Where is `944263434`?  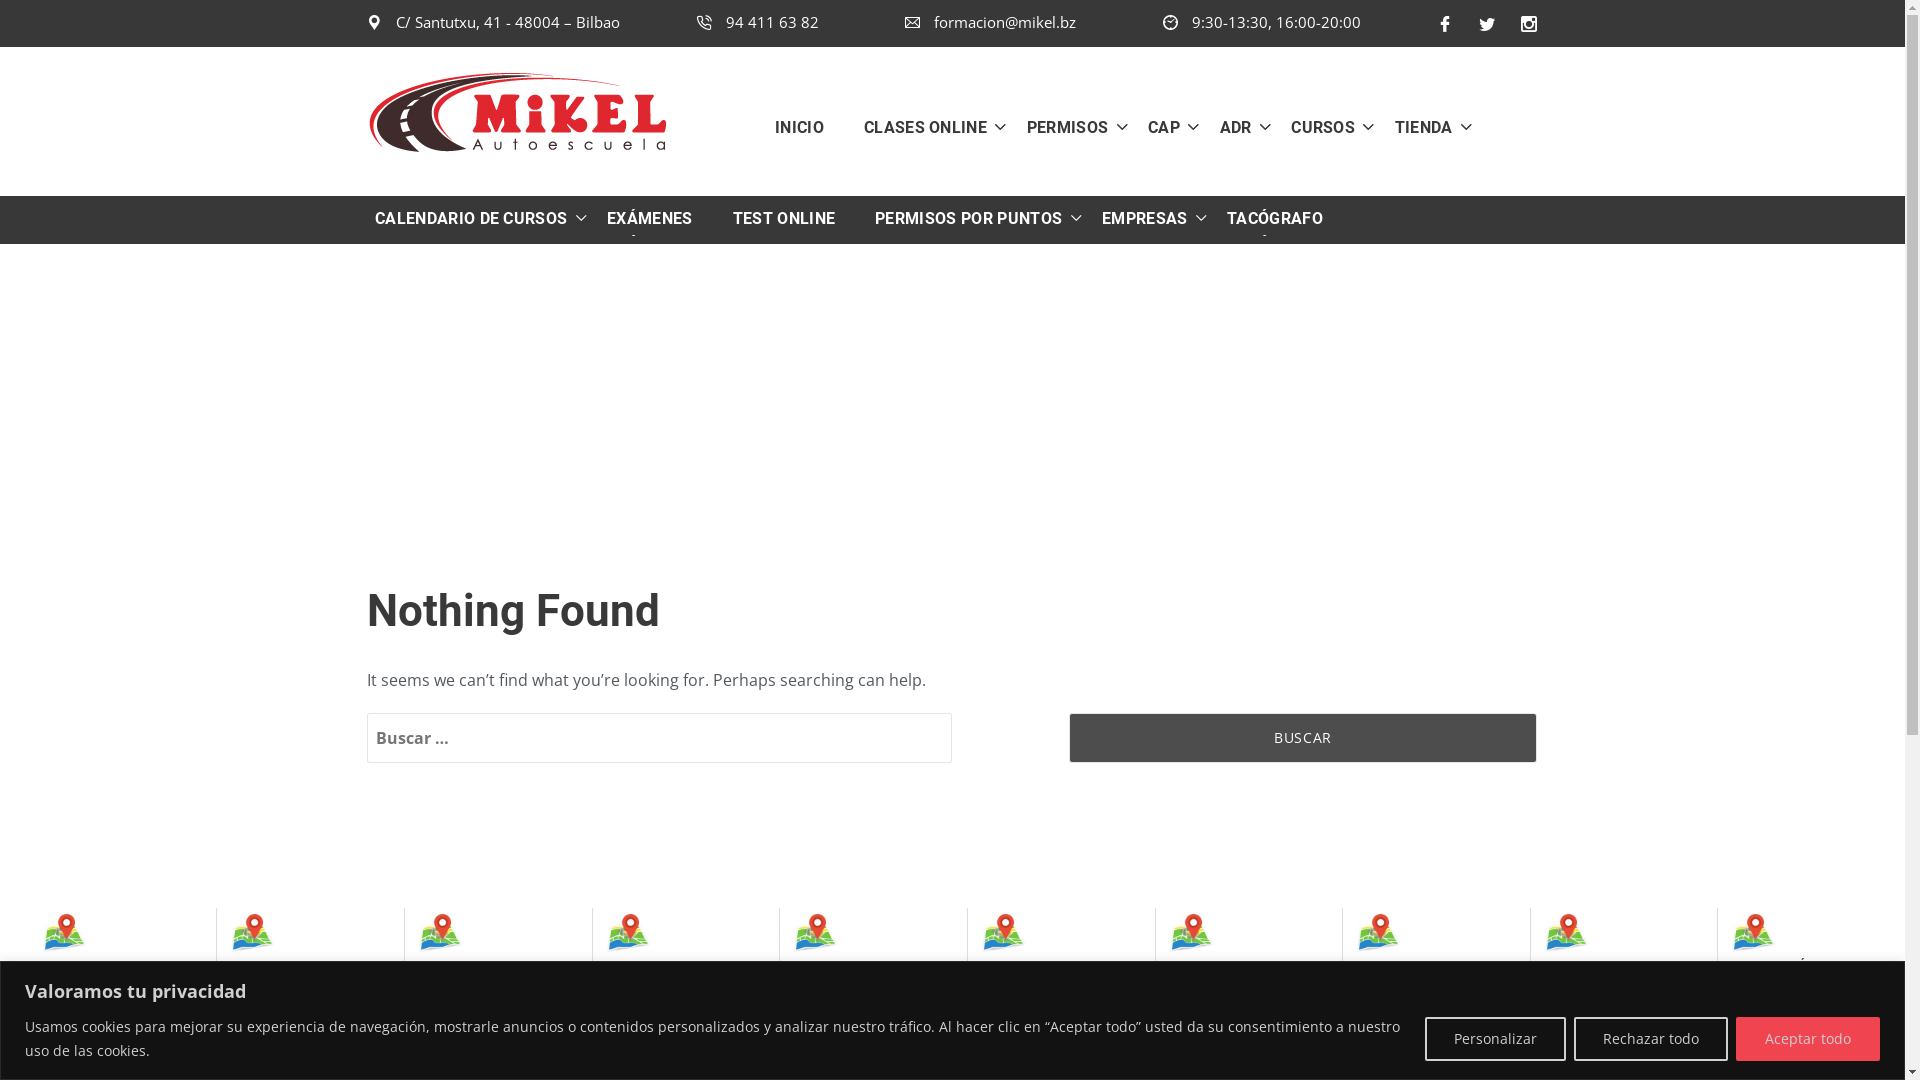 944263434 is located at coordinates (1024, 1034).